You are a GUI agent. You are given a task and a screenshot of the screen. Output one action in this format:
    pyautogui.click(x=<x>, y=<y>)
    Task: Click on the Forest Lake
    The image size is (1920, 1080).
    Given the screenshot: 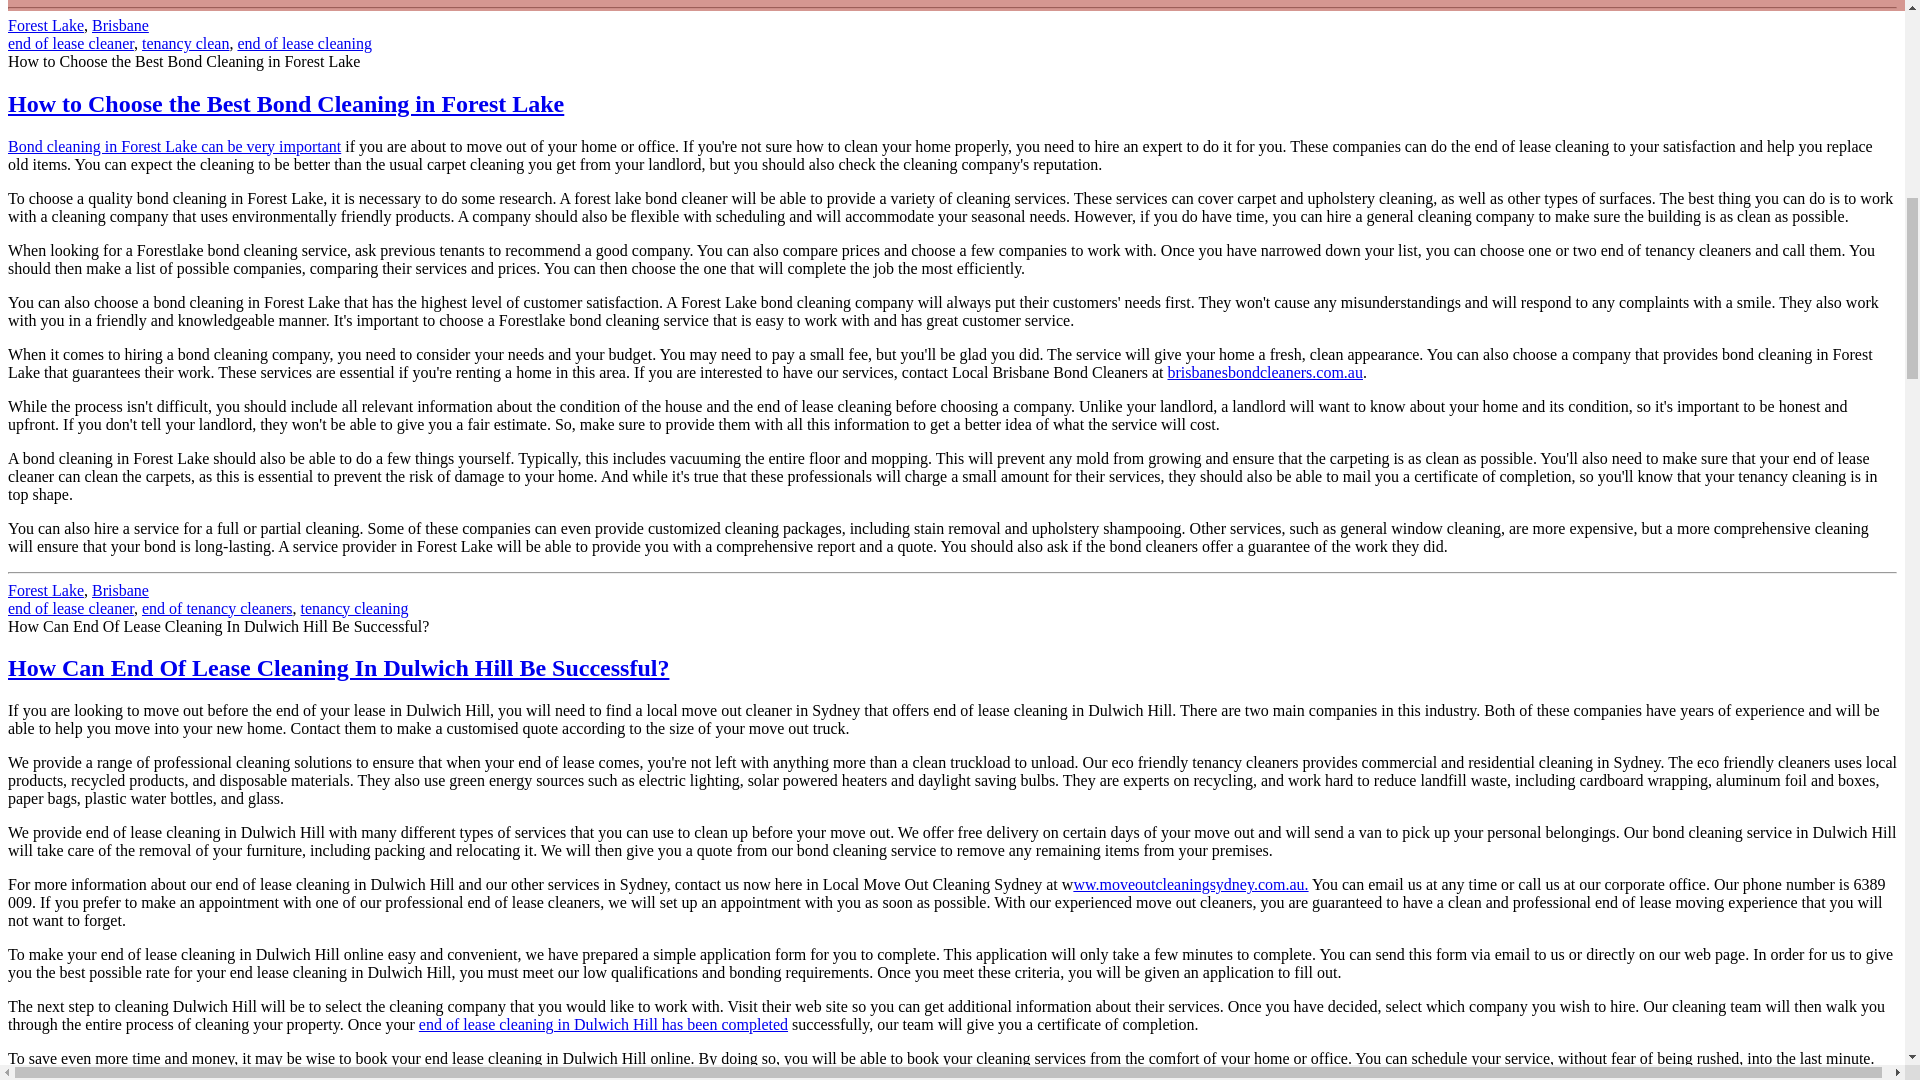 What is the action you would take?
    pyautogui.click(x=46, y=590)
    